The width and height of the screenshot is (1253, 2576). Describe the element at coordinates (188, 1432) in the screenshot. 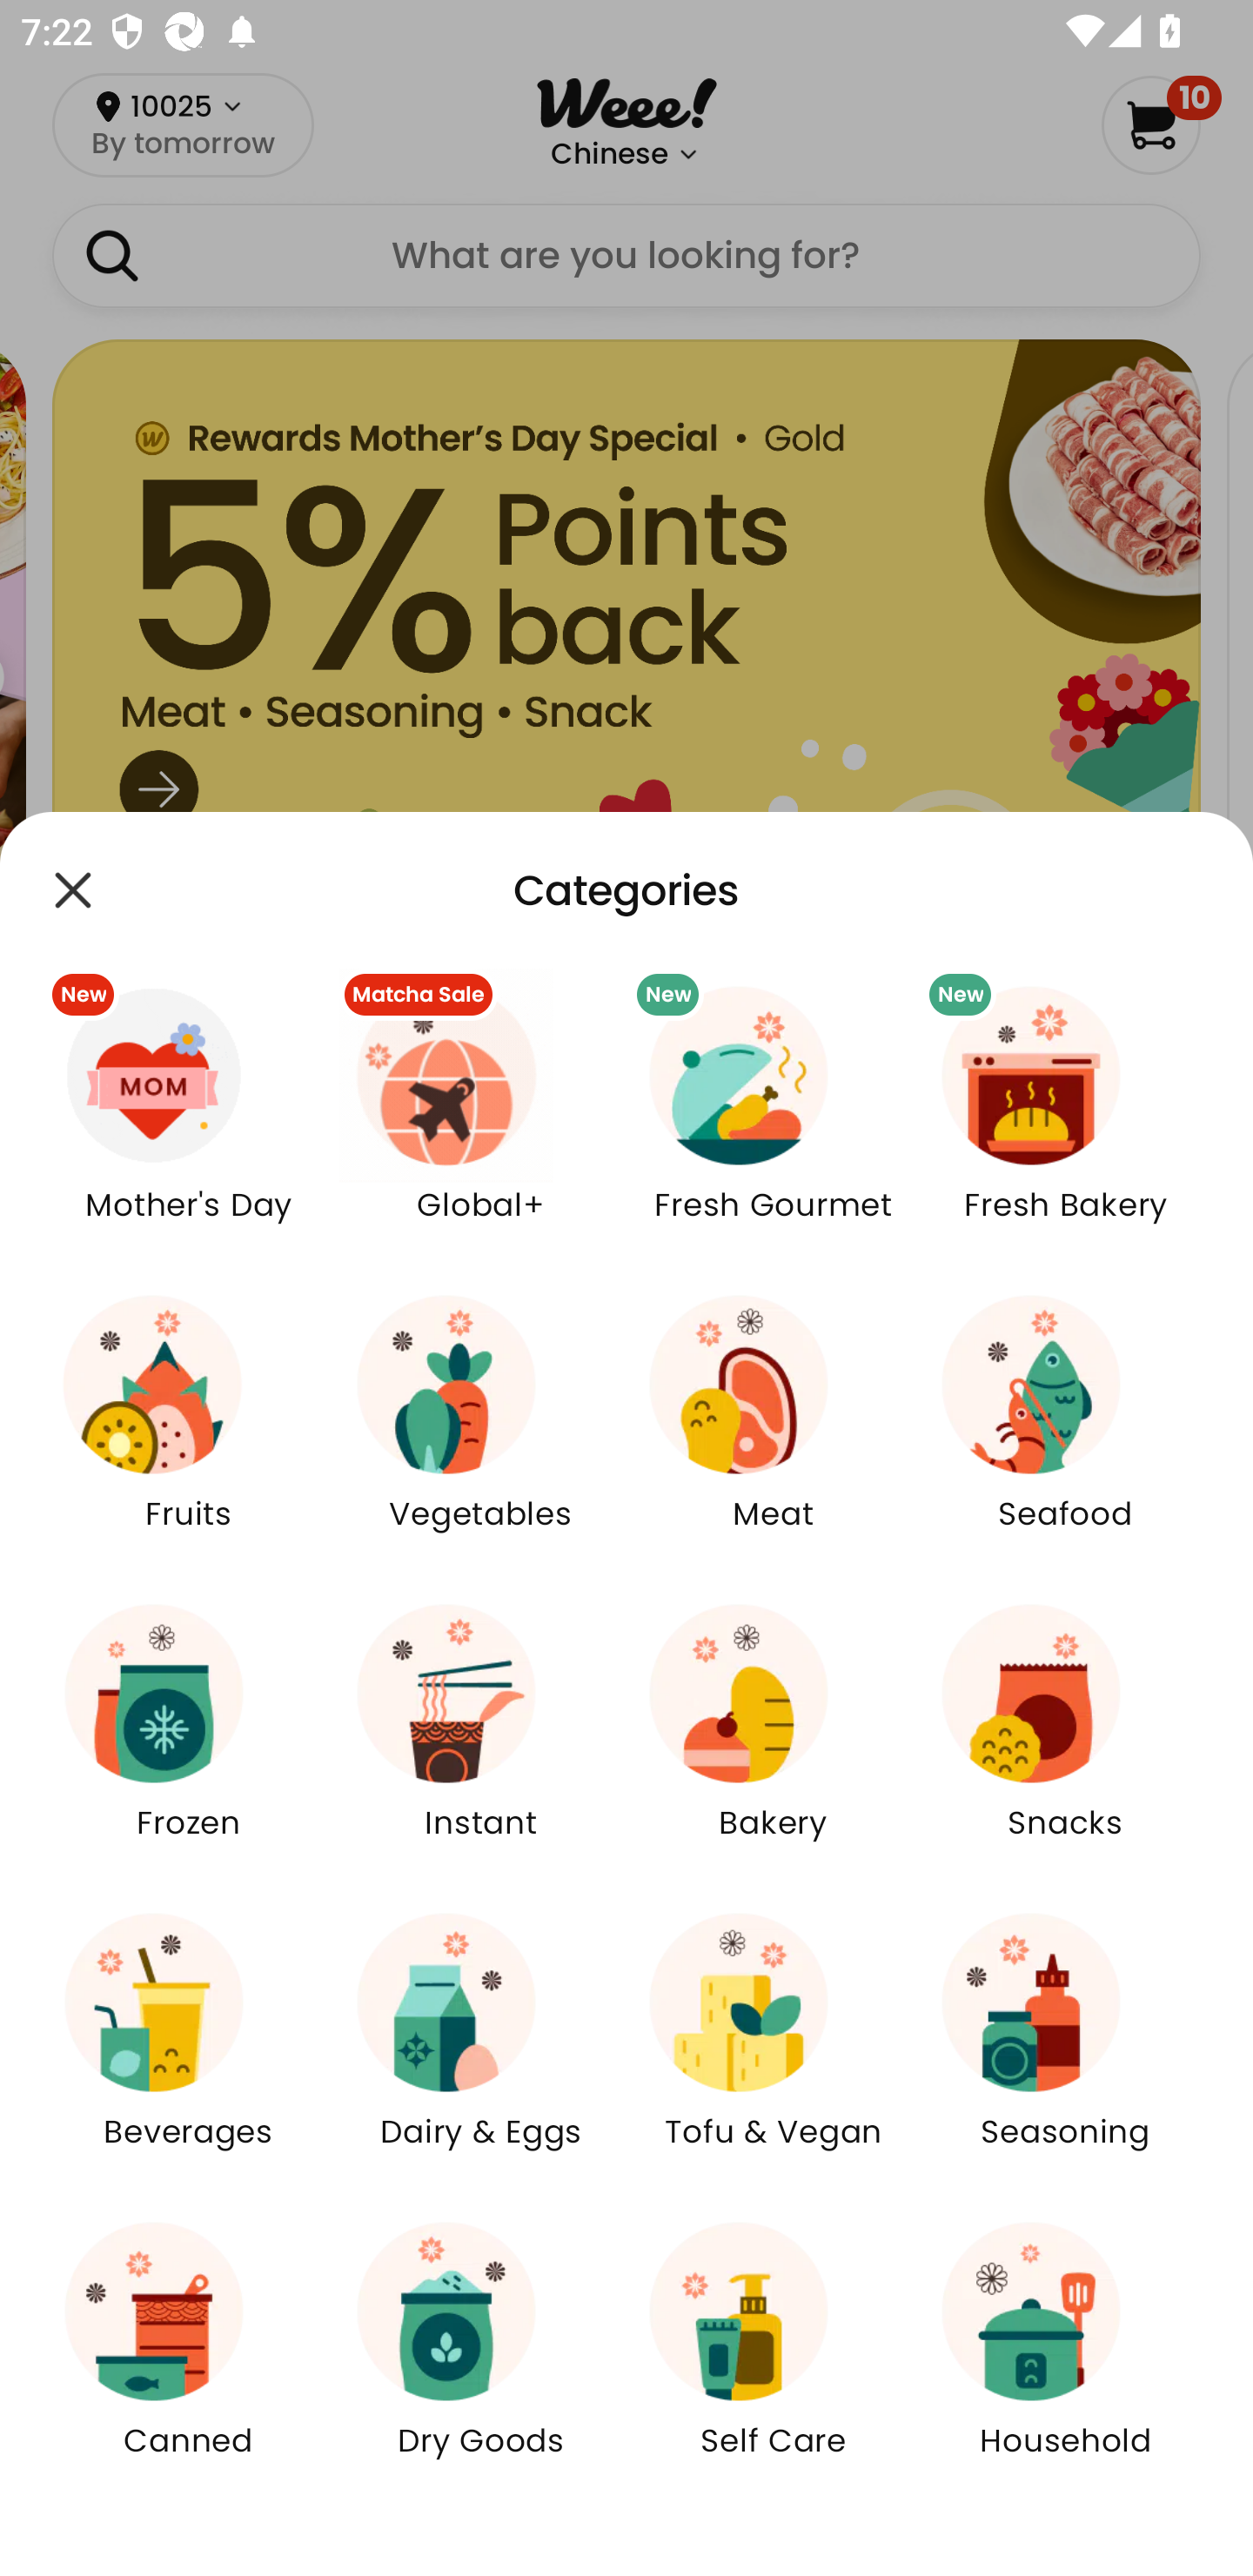

I see `Fruits` at that location.